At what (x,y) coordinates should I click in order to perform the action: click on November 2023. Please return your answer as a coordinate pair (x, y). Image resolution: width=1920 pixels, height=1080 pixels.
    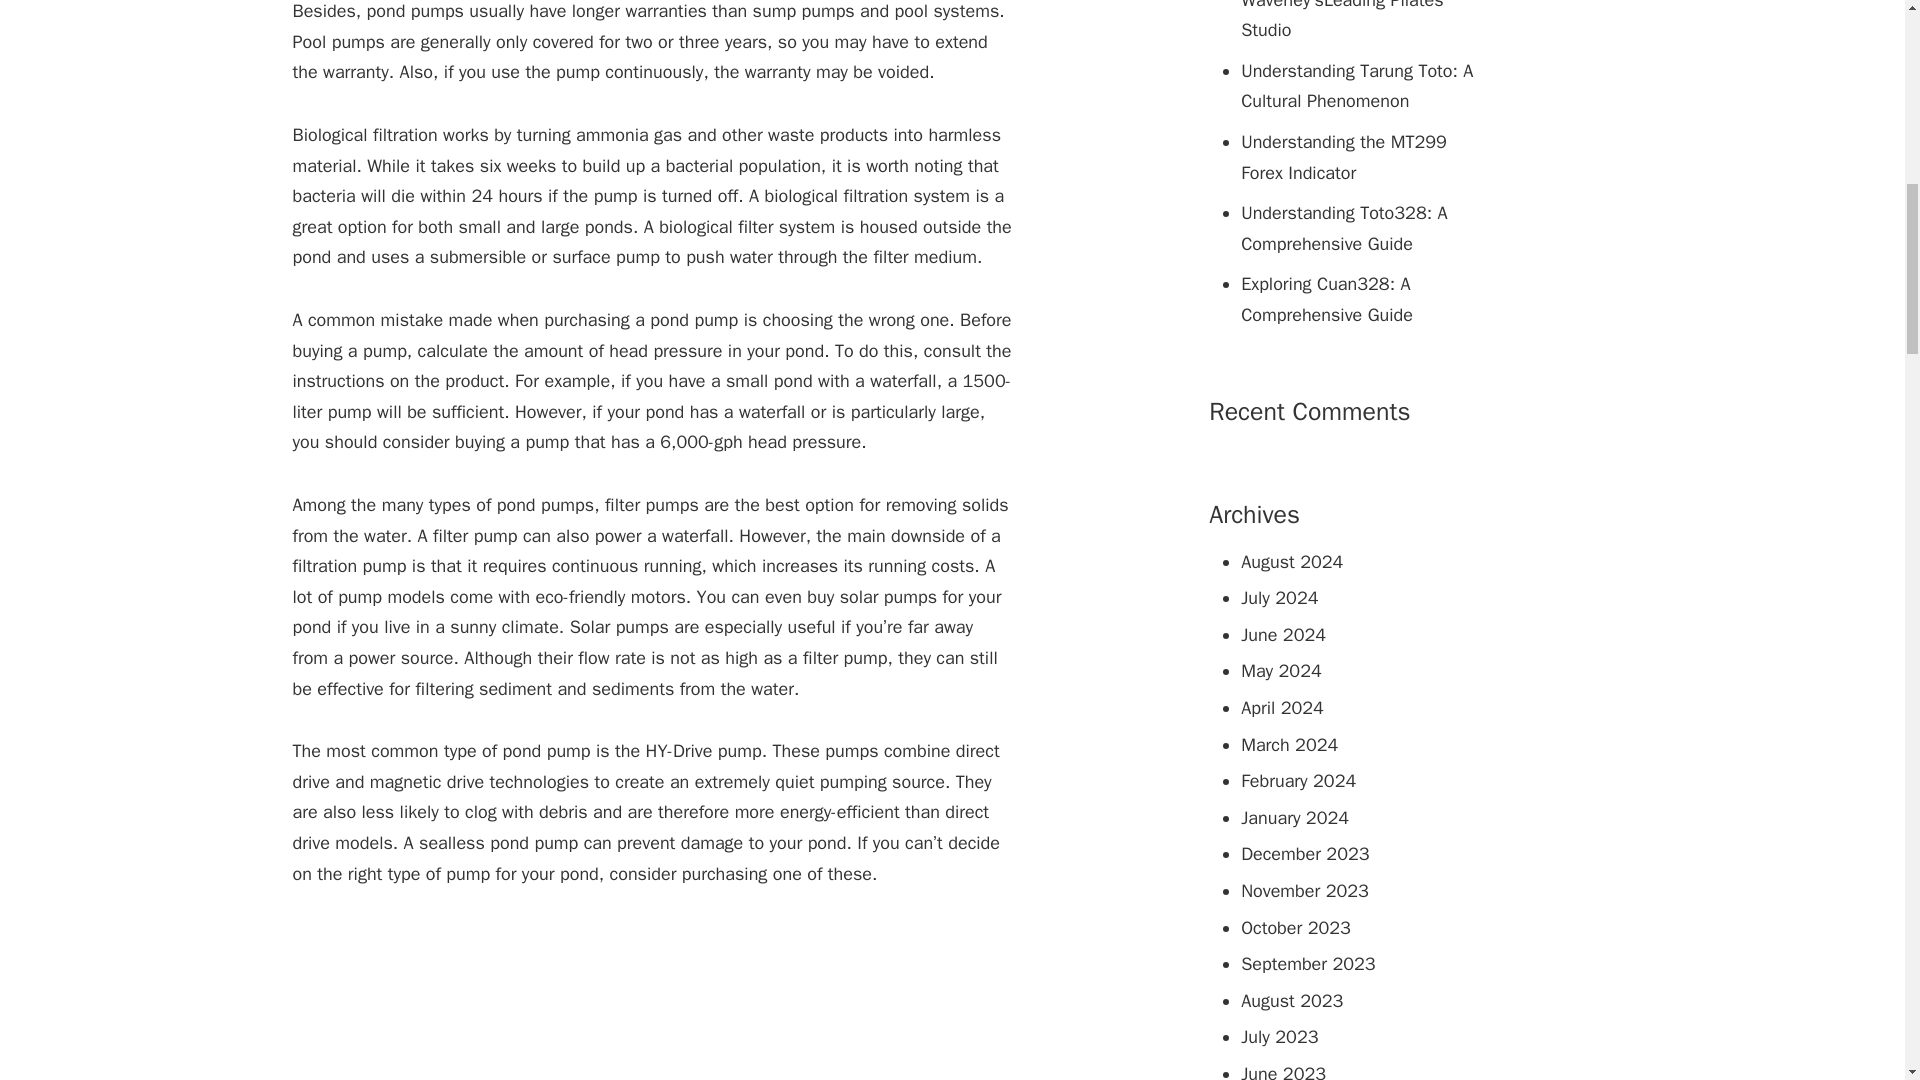
    Looking at the image, I should click on (1304, 890).